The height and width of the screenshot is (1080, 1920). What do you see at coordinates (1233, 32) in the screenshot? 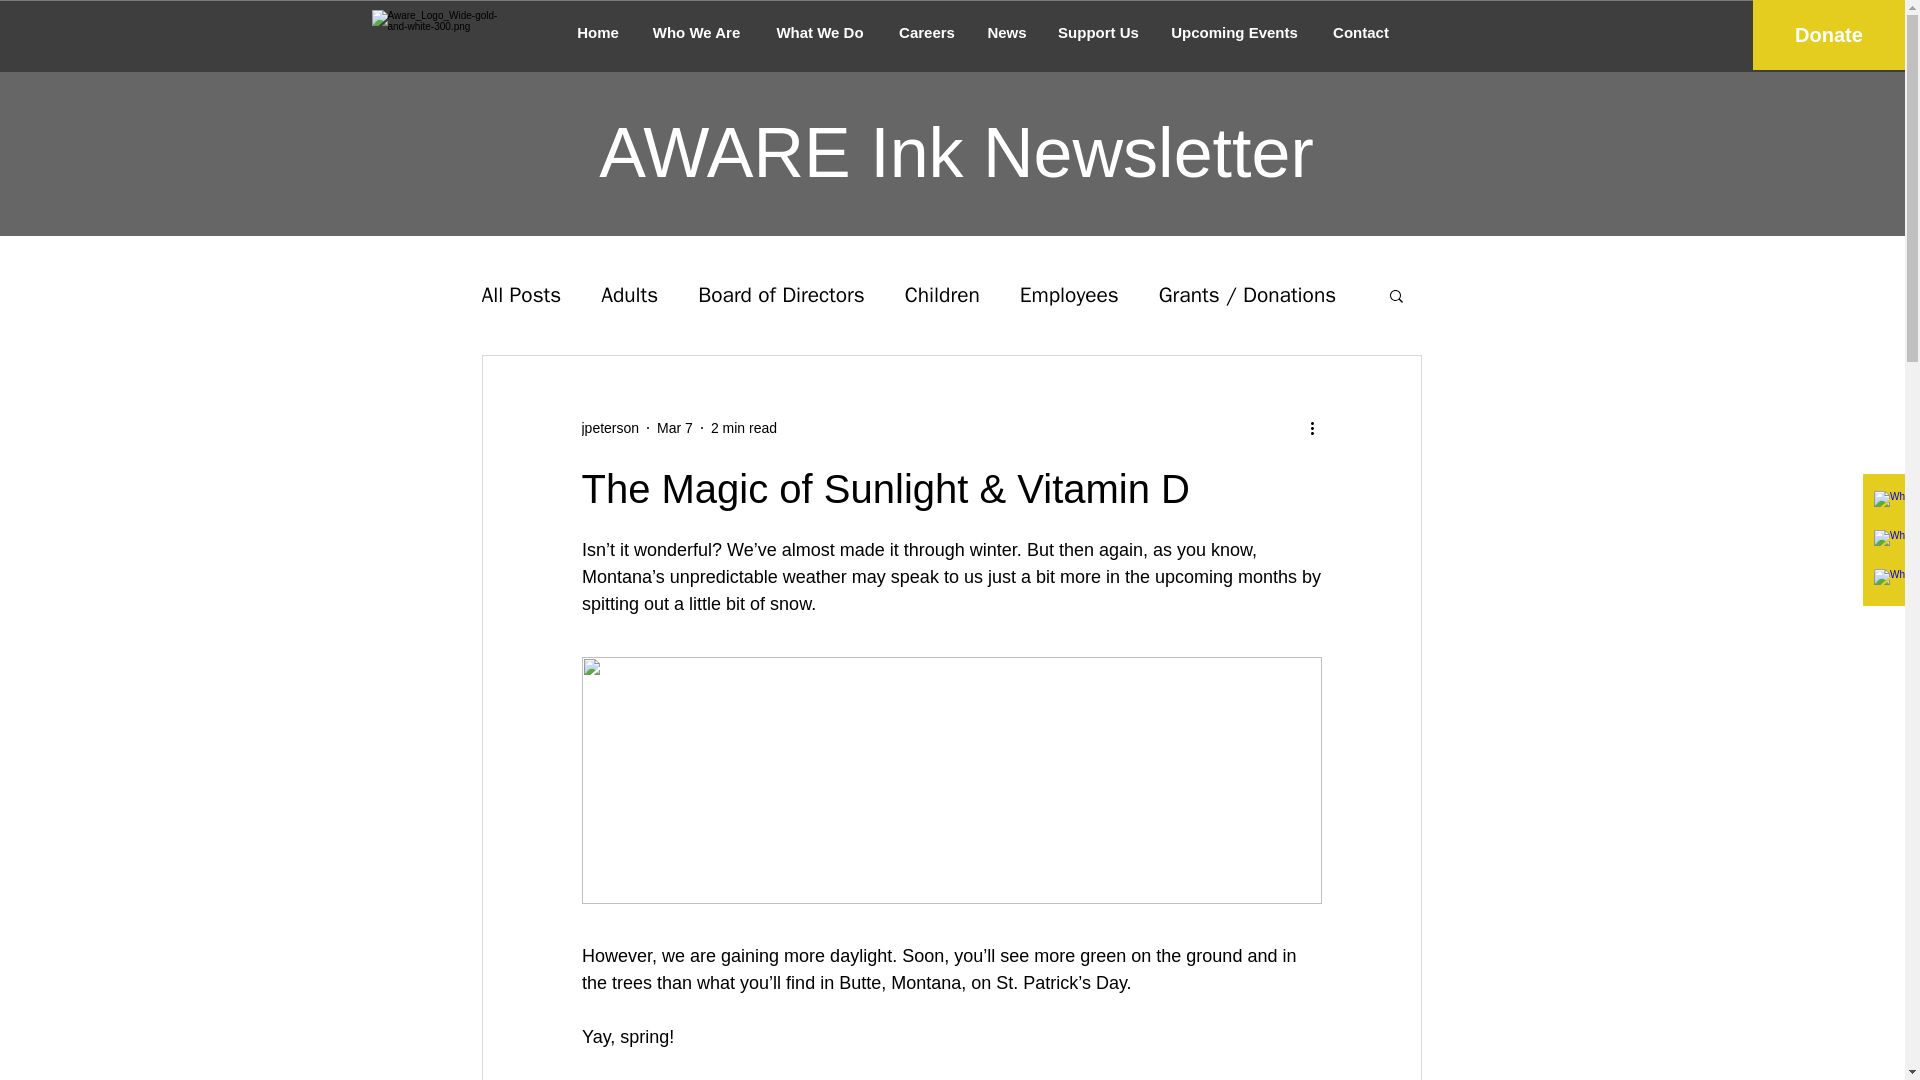
I see `Upcoming Events` at bounding box center [1233, 32].